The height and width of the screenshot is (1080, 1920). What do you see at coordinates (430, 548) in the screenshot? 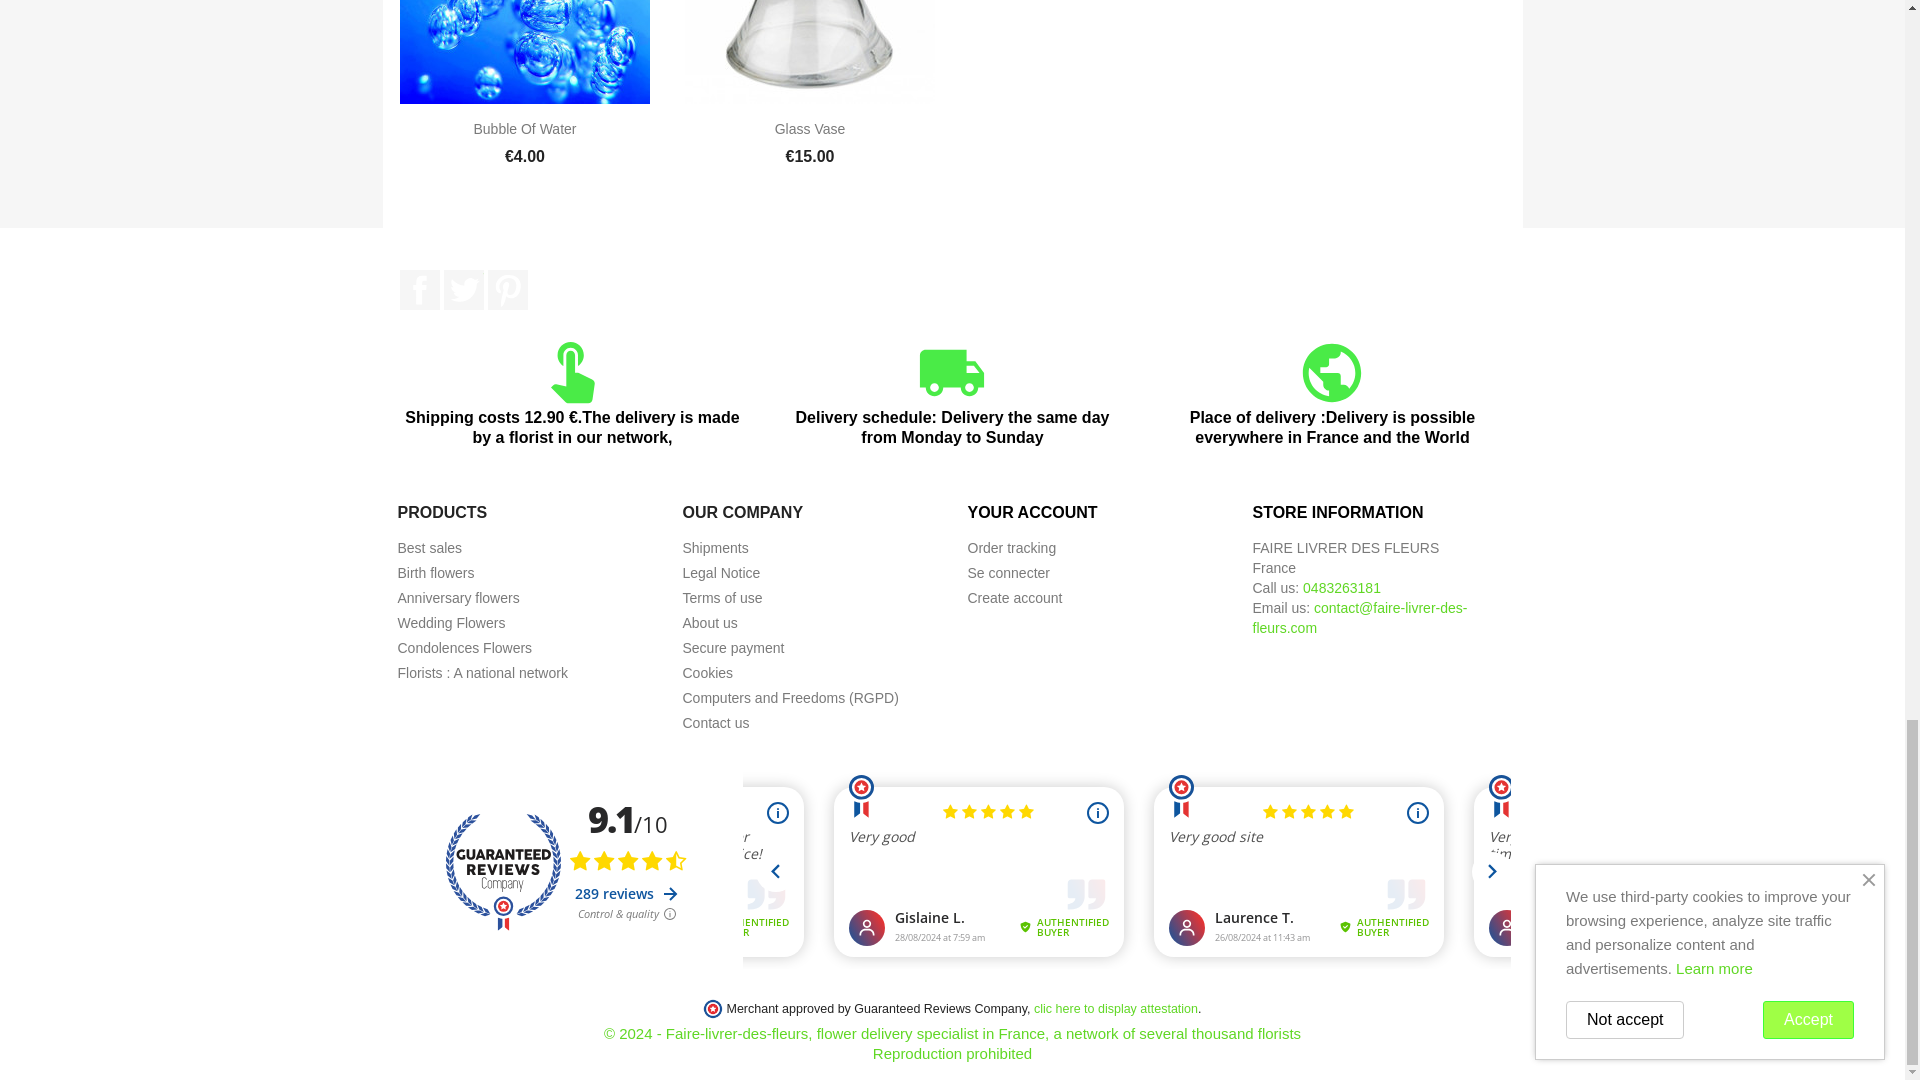
I see `Our best sales` at bounding box center [430, 548].